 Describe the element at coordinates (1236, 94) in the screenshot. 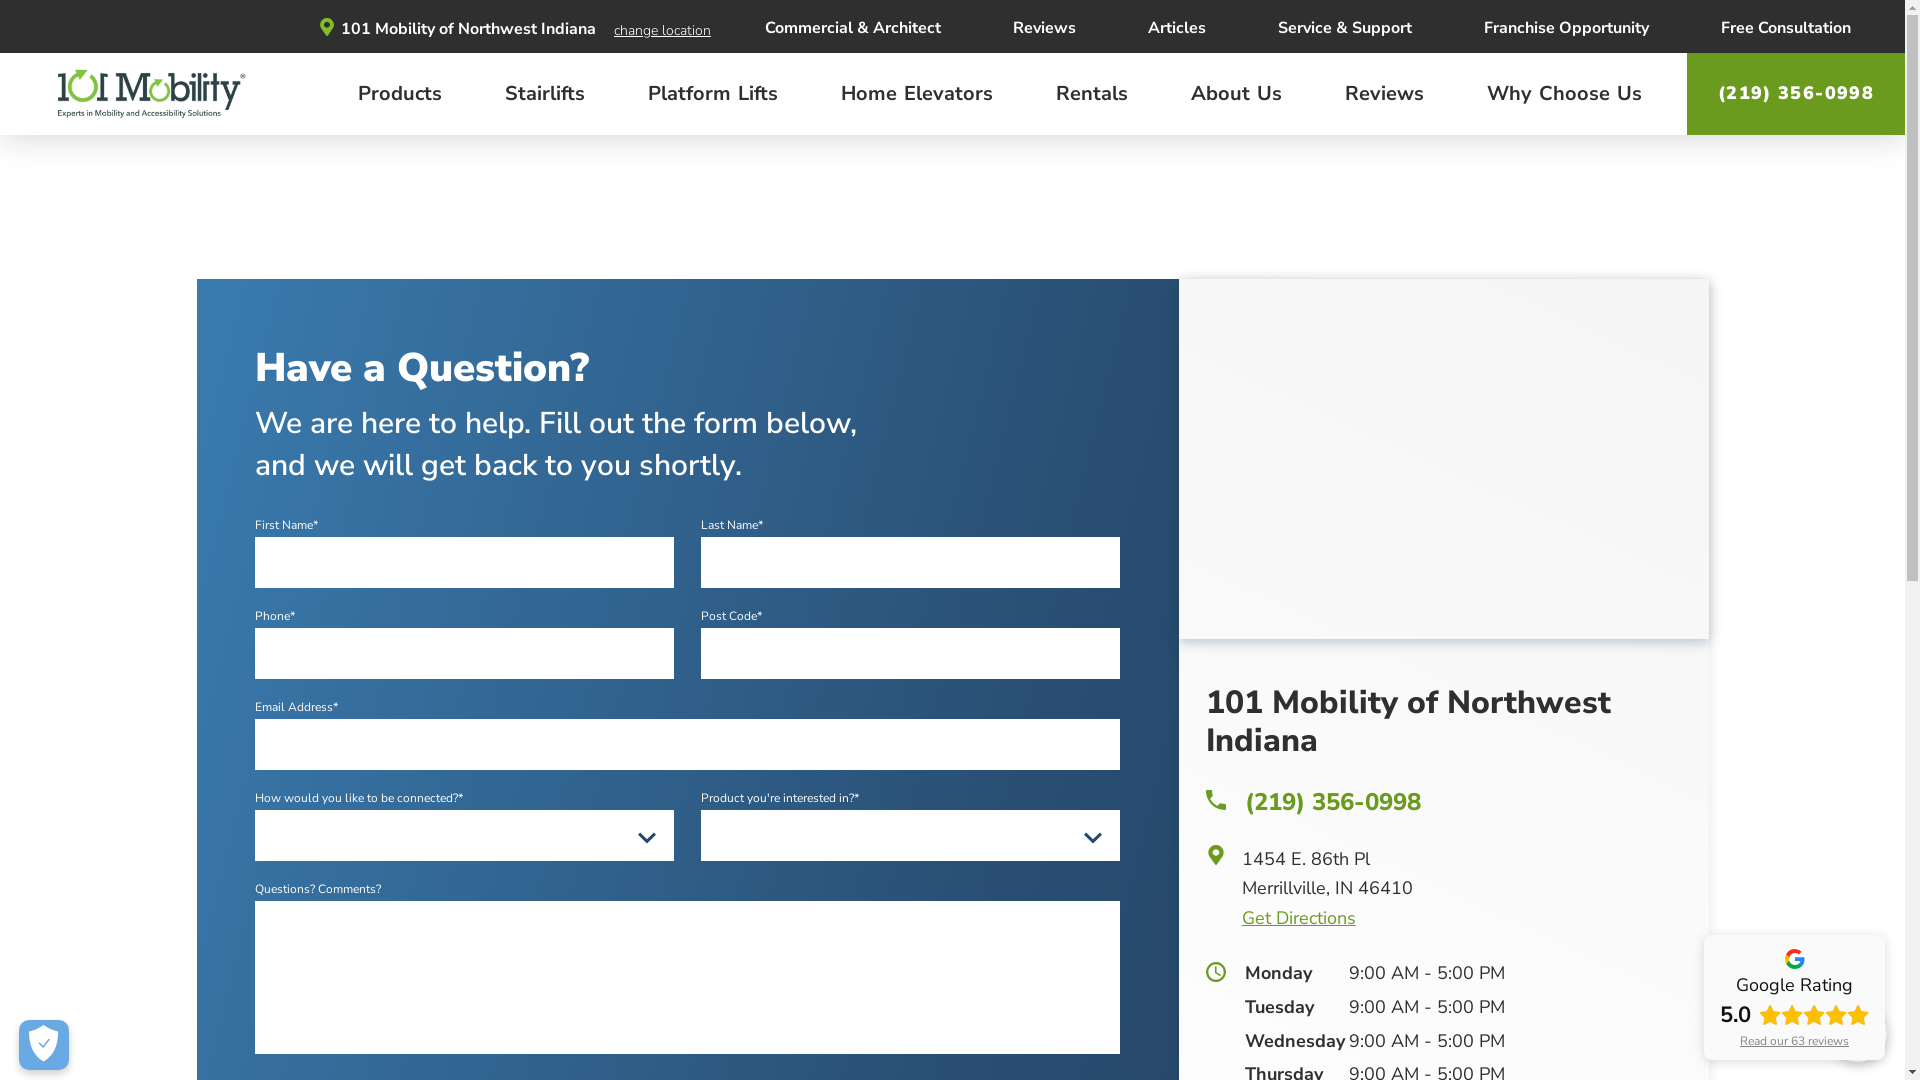

I see `About Us` at that location.